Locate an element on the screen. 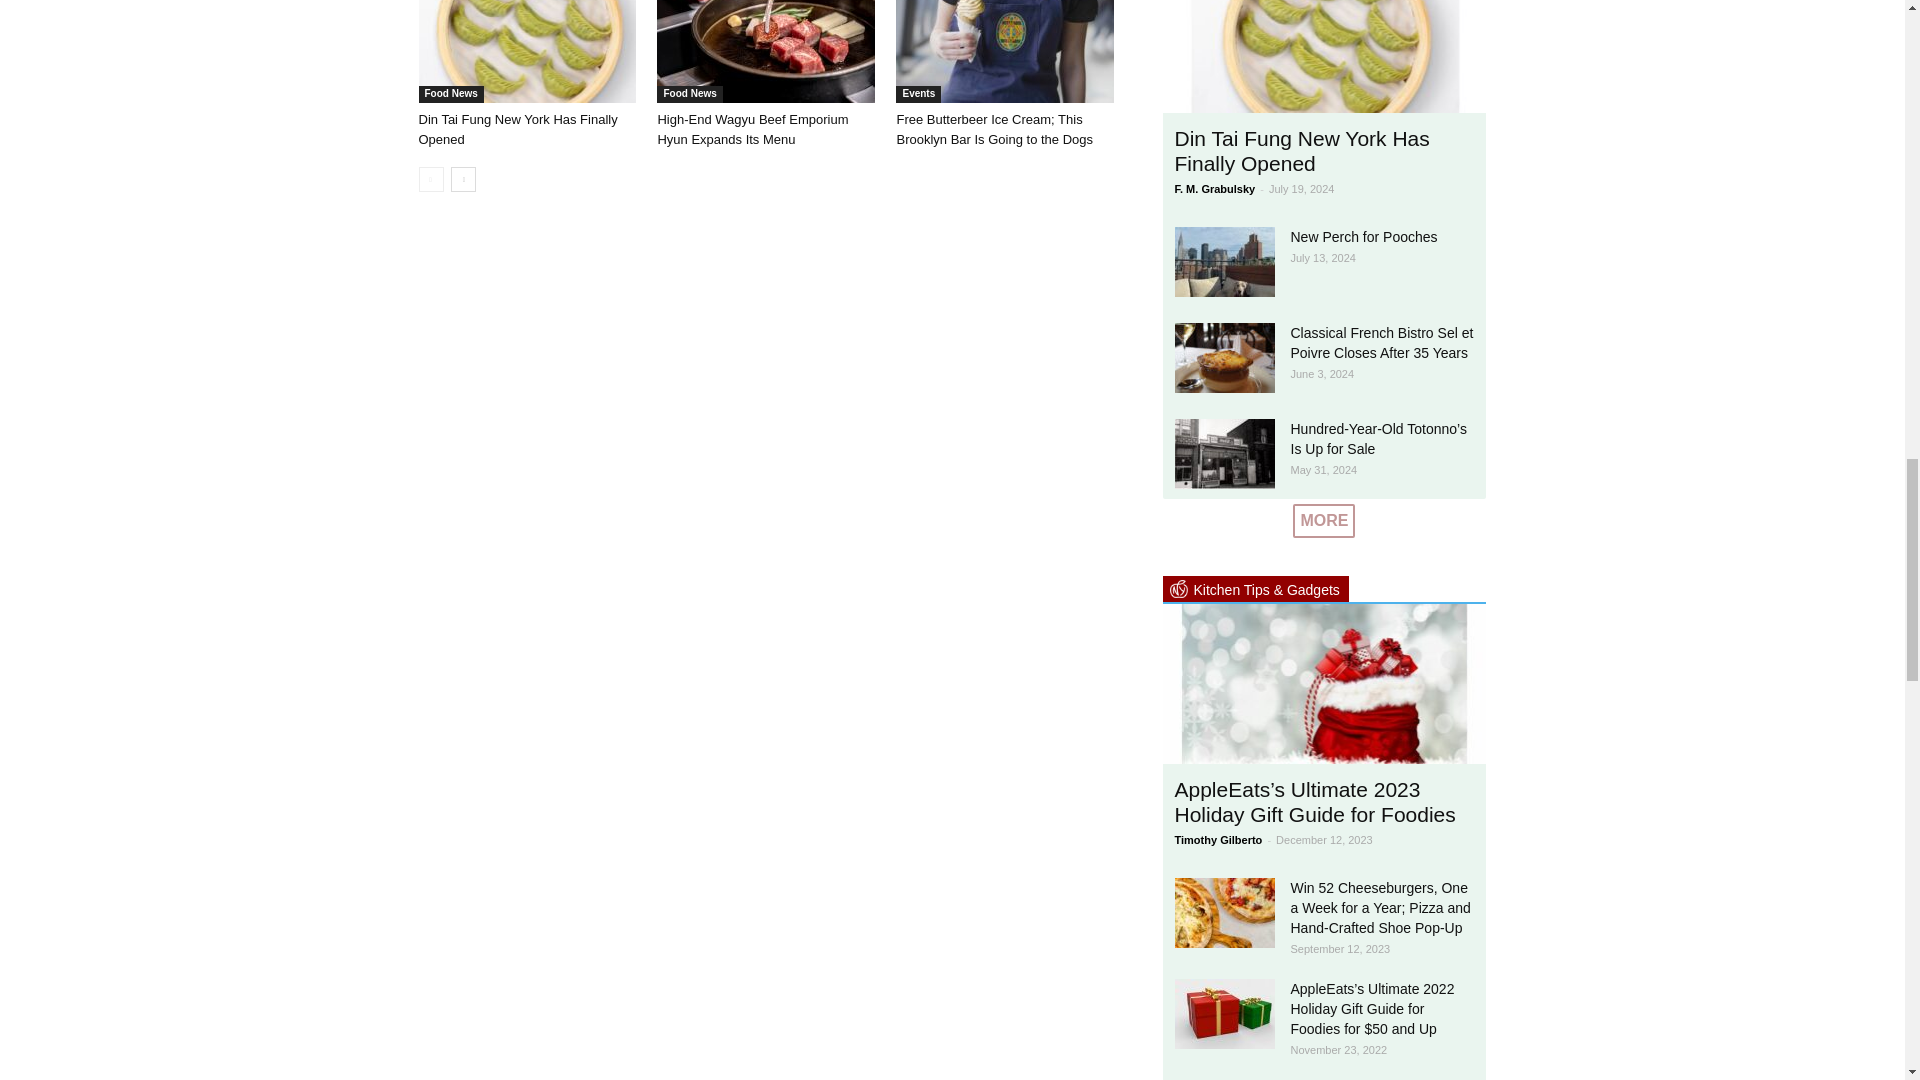 This screenshot has height=1080, width=1920. Din Tai Fung New York Has Finally Opened is located at coordinates (517, 129).